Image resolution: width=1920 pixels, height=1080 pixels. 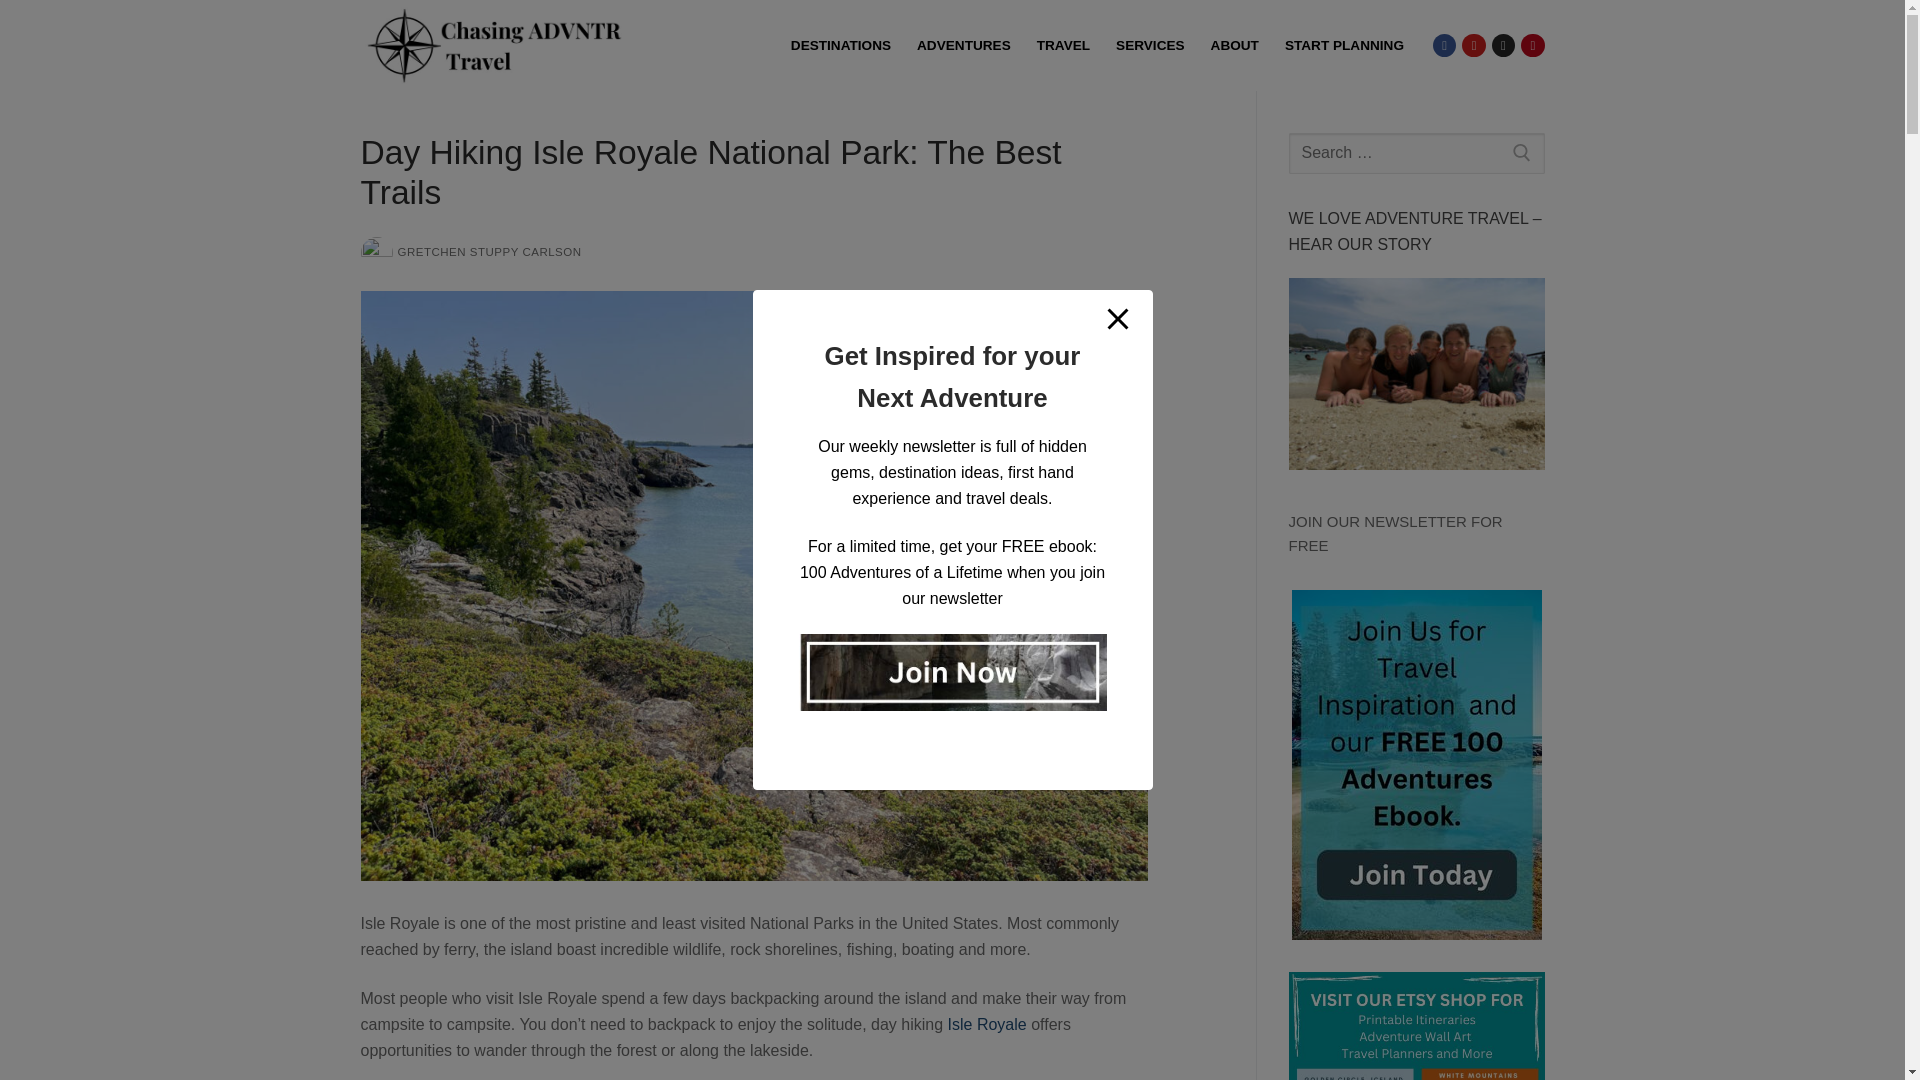 What do you see at coordinates (1344, 46) in the screenshot?
I see `START PLANNING` at bounding box center [1344, 46].